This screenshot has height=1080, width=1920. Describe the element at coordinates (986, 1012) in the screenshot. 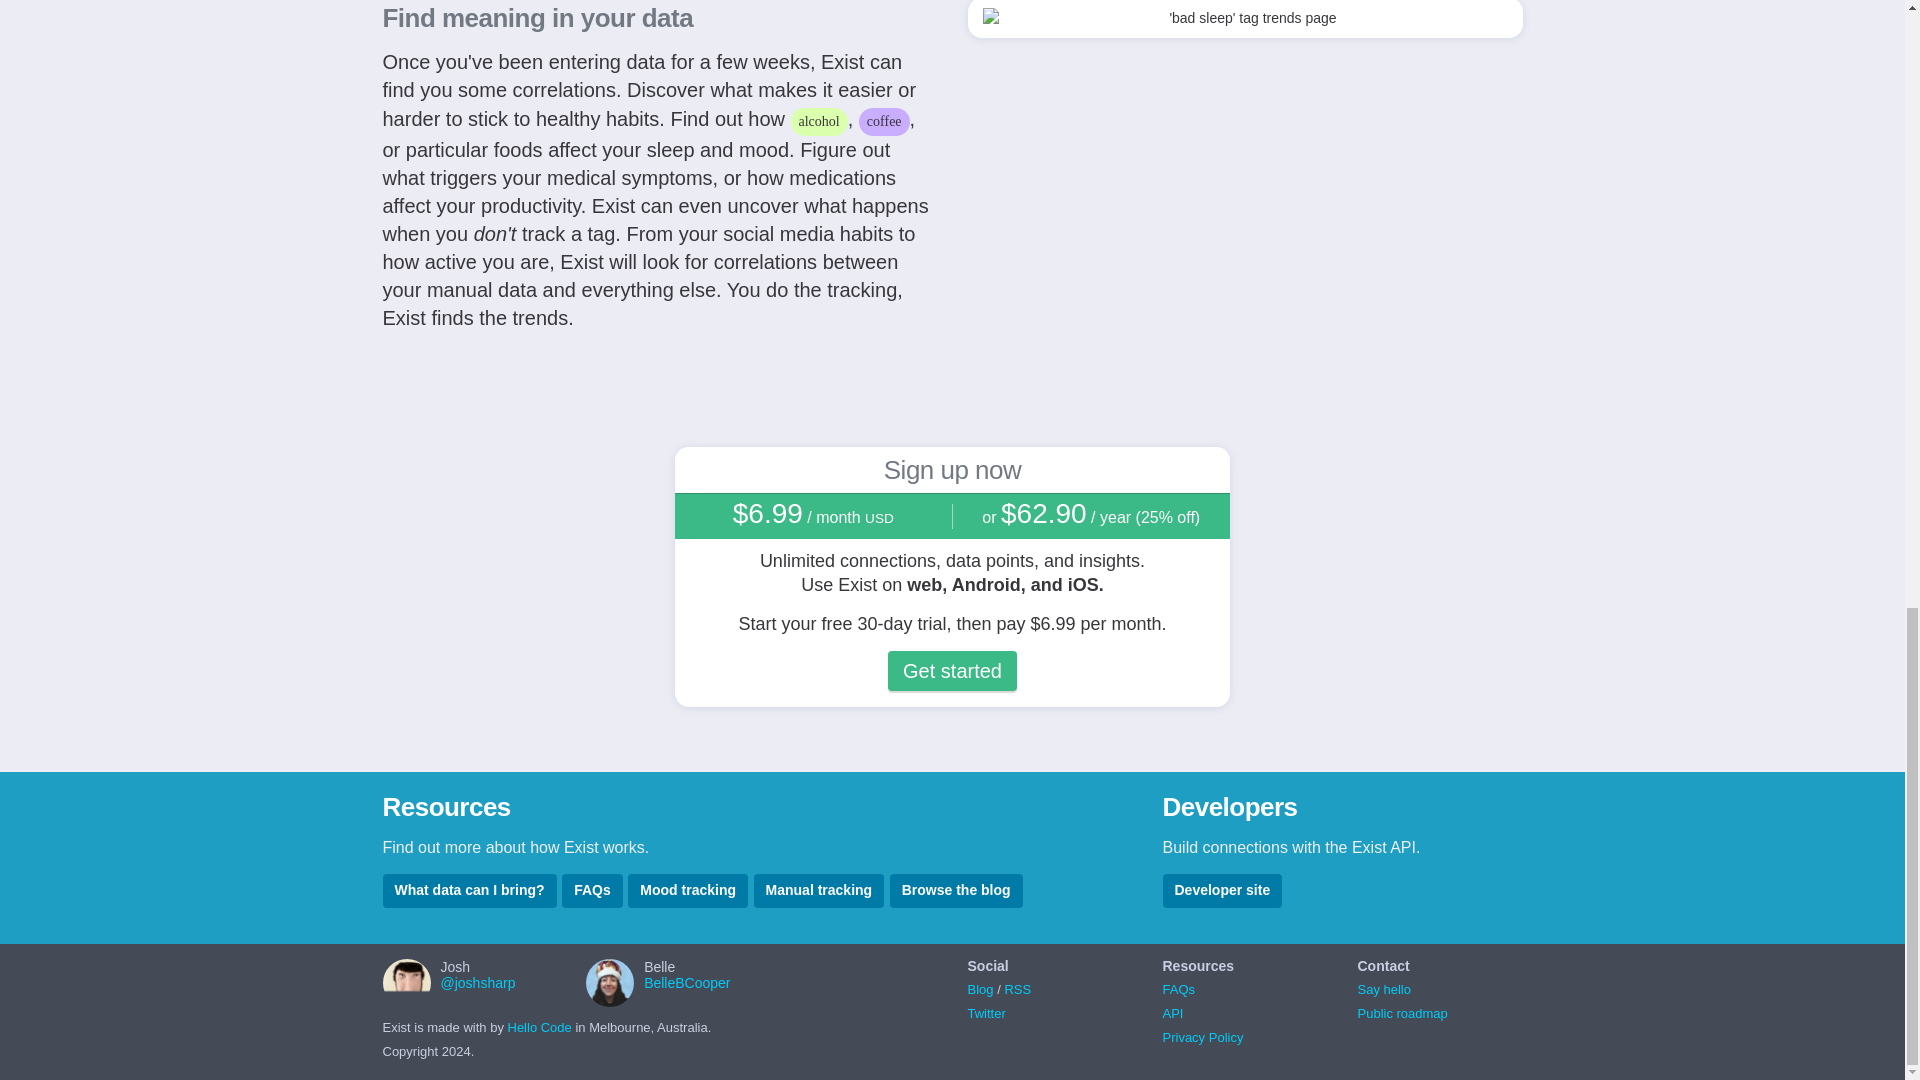

I see `Twitter` at that location.